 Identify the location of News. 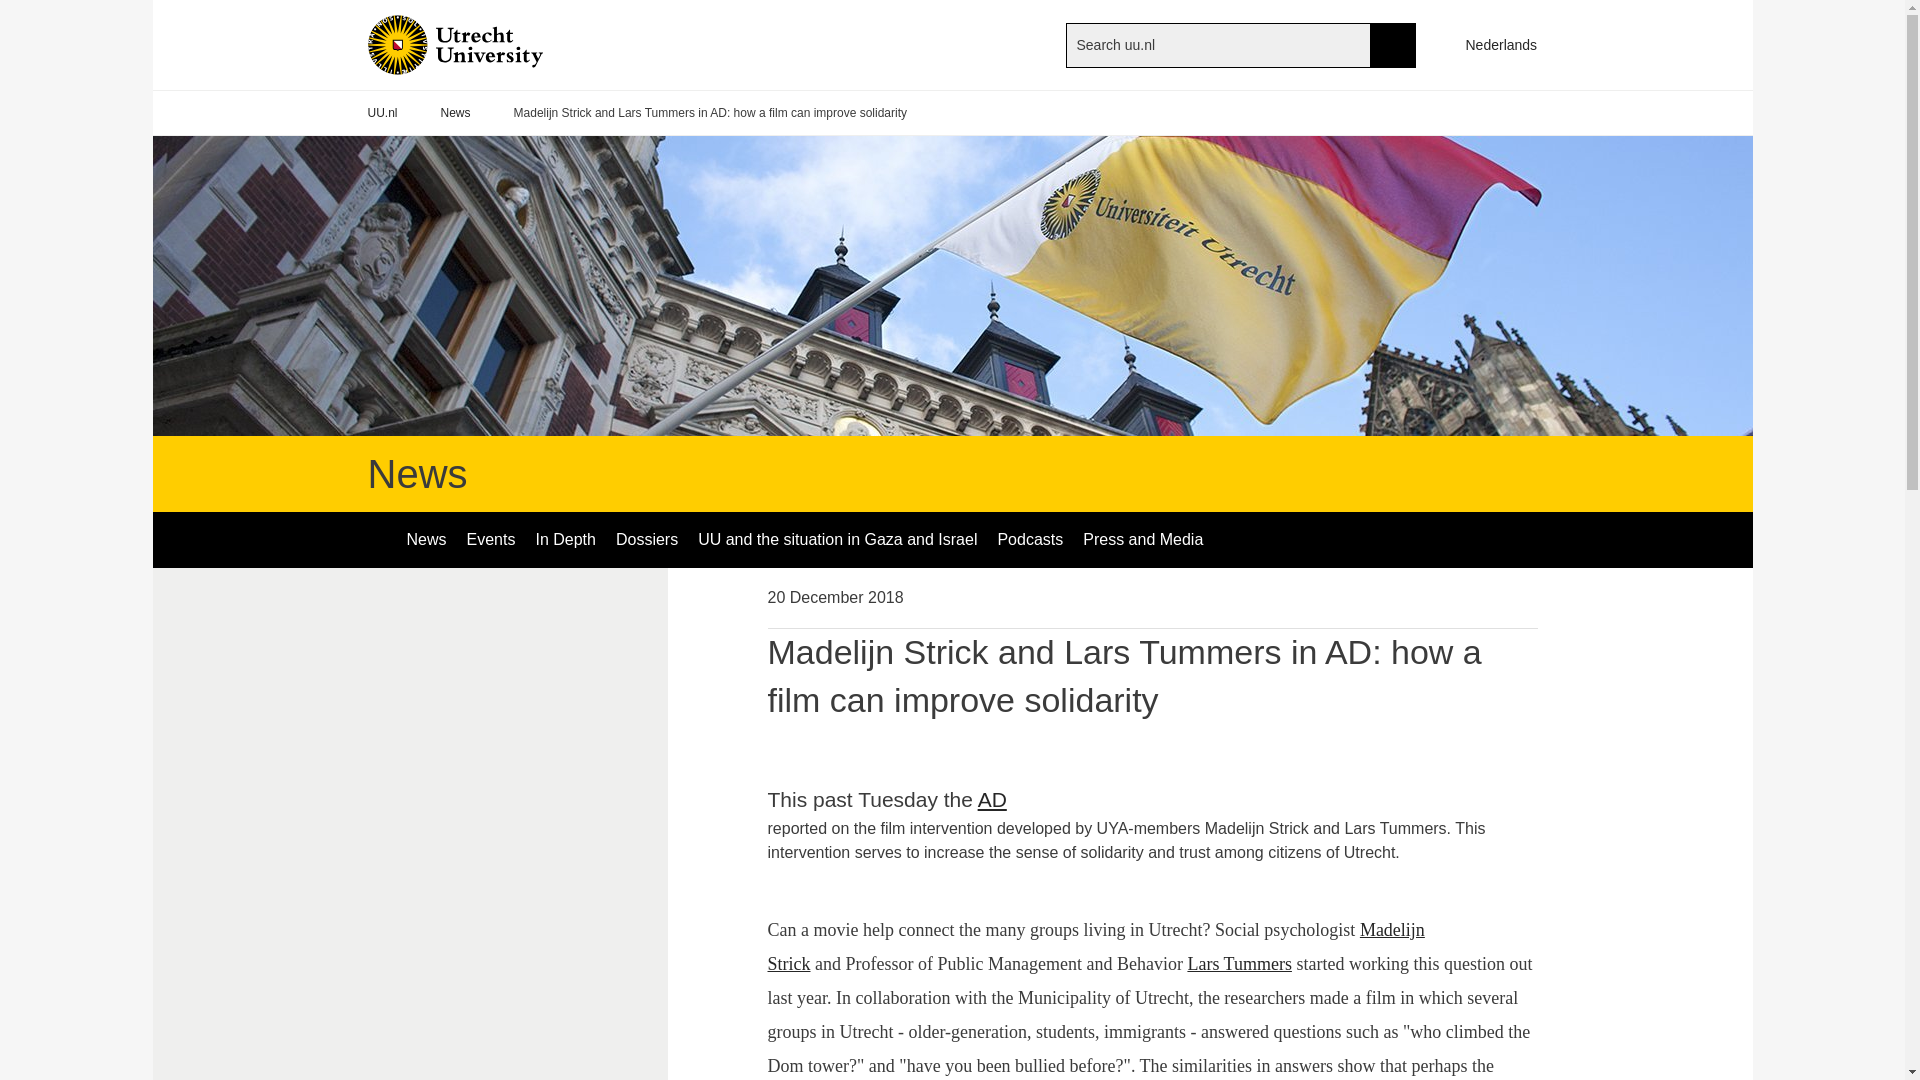
(426, 540).